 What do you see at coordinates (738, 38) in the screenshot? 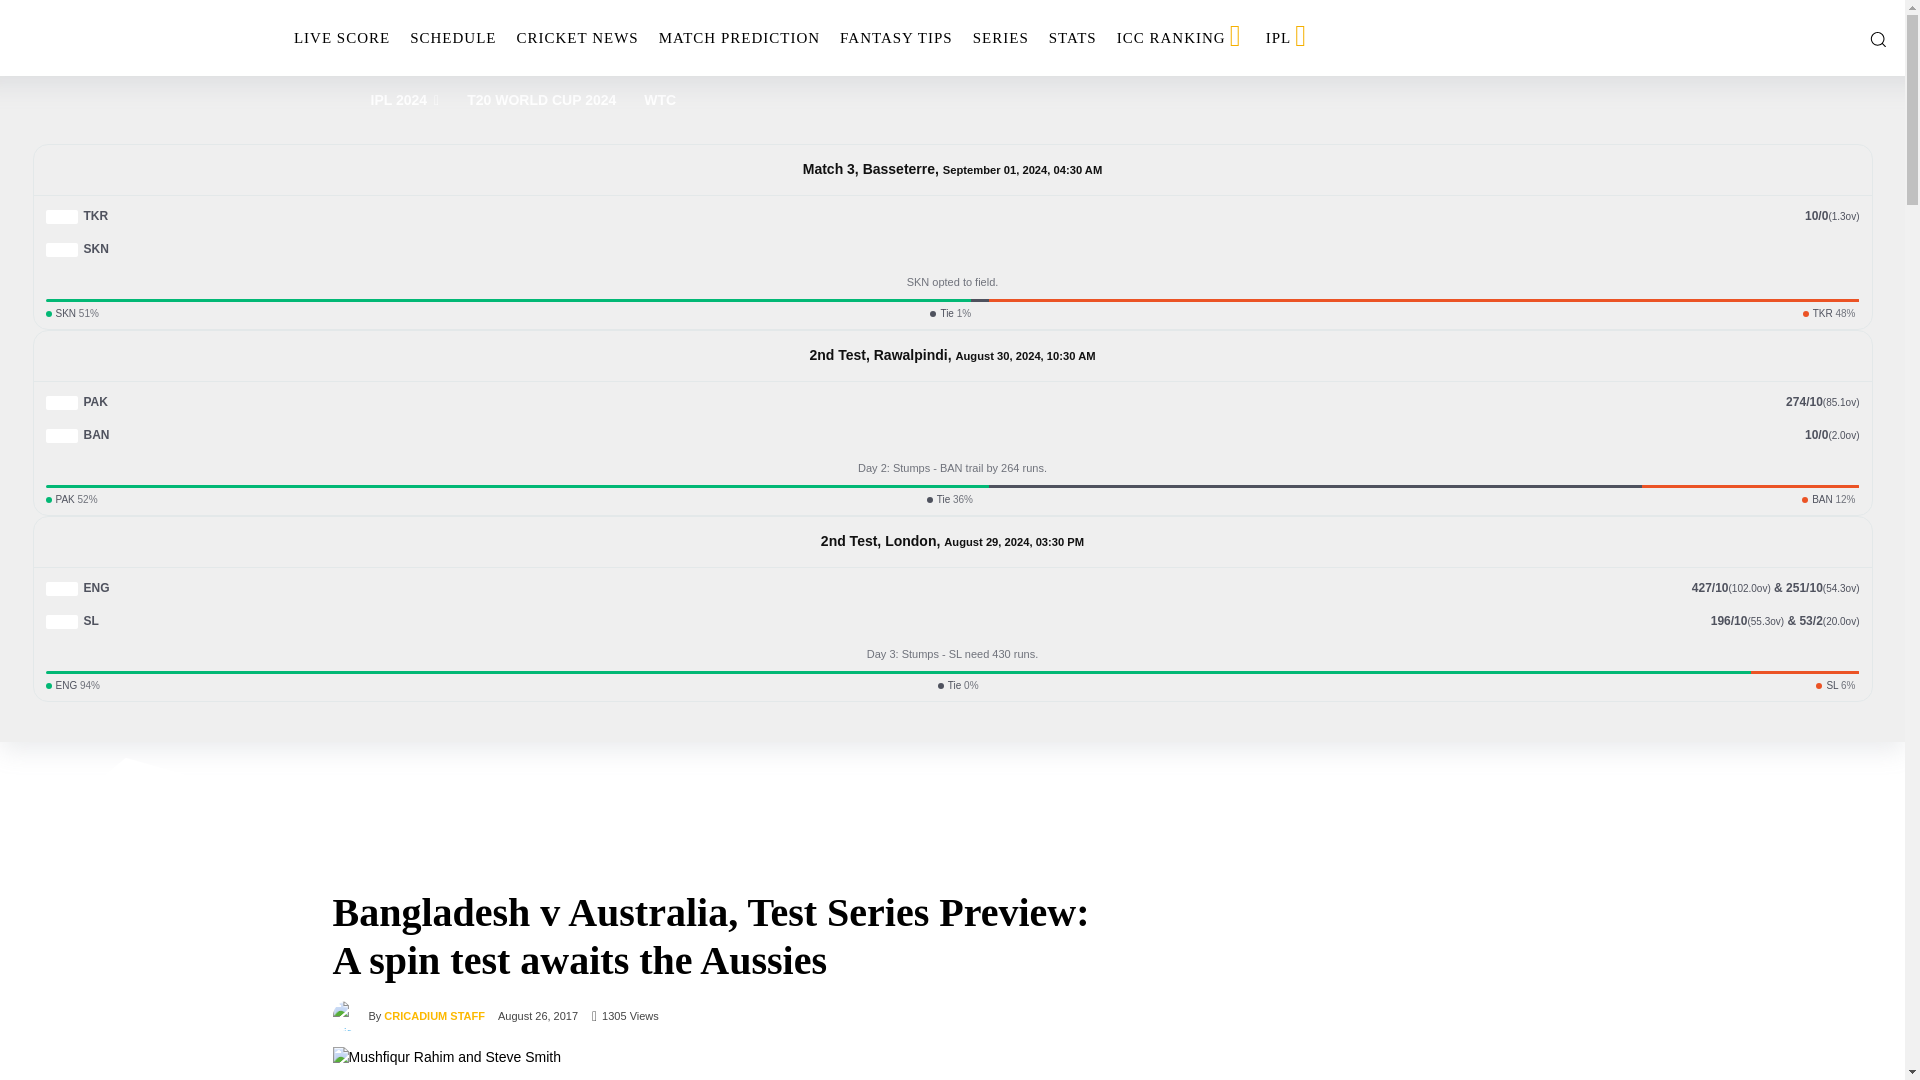
I see `MATCH PREDICTION` at bounding box center [738, 38].